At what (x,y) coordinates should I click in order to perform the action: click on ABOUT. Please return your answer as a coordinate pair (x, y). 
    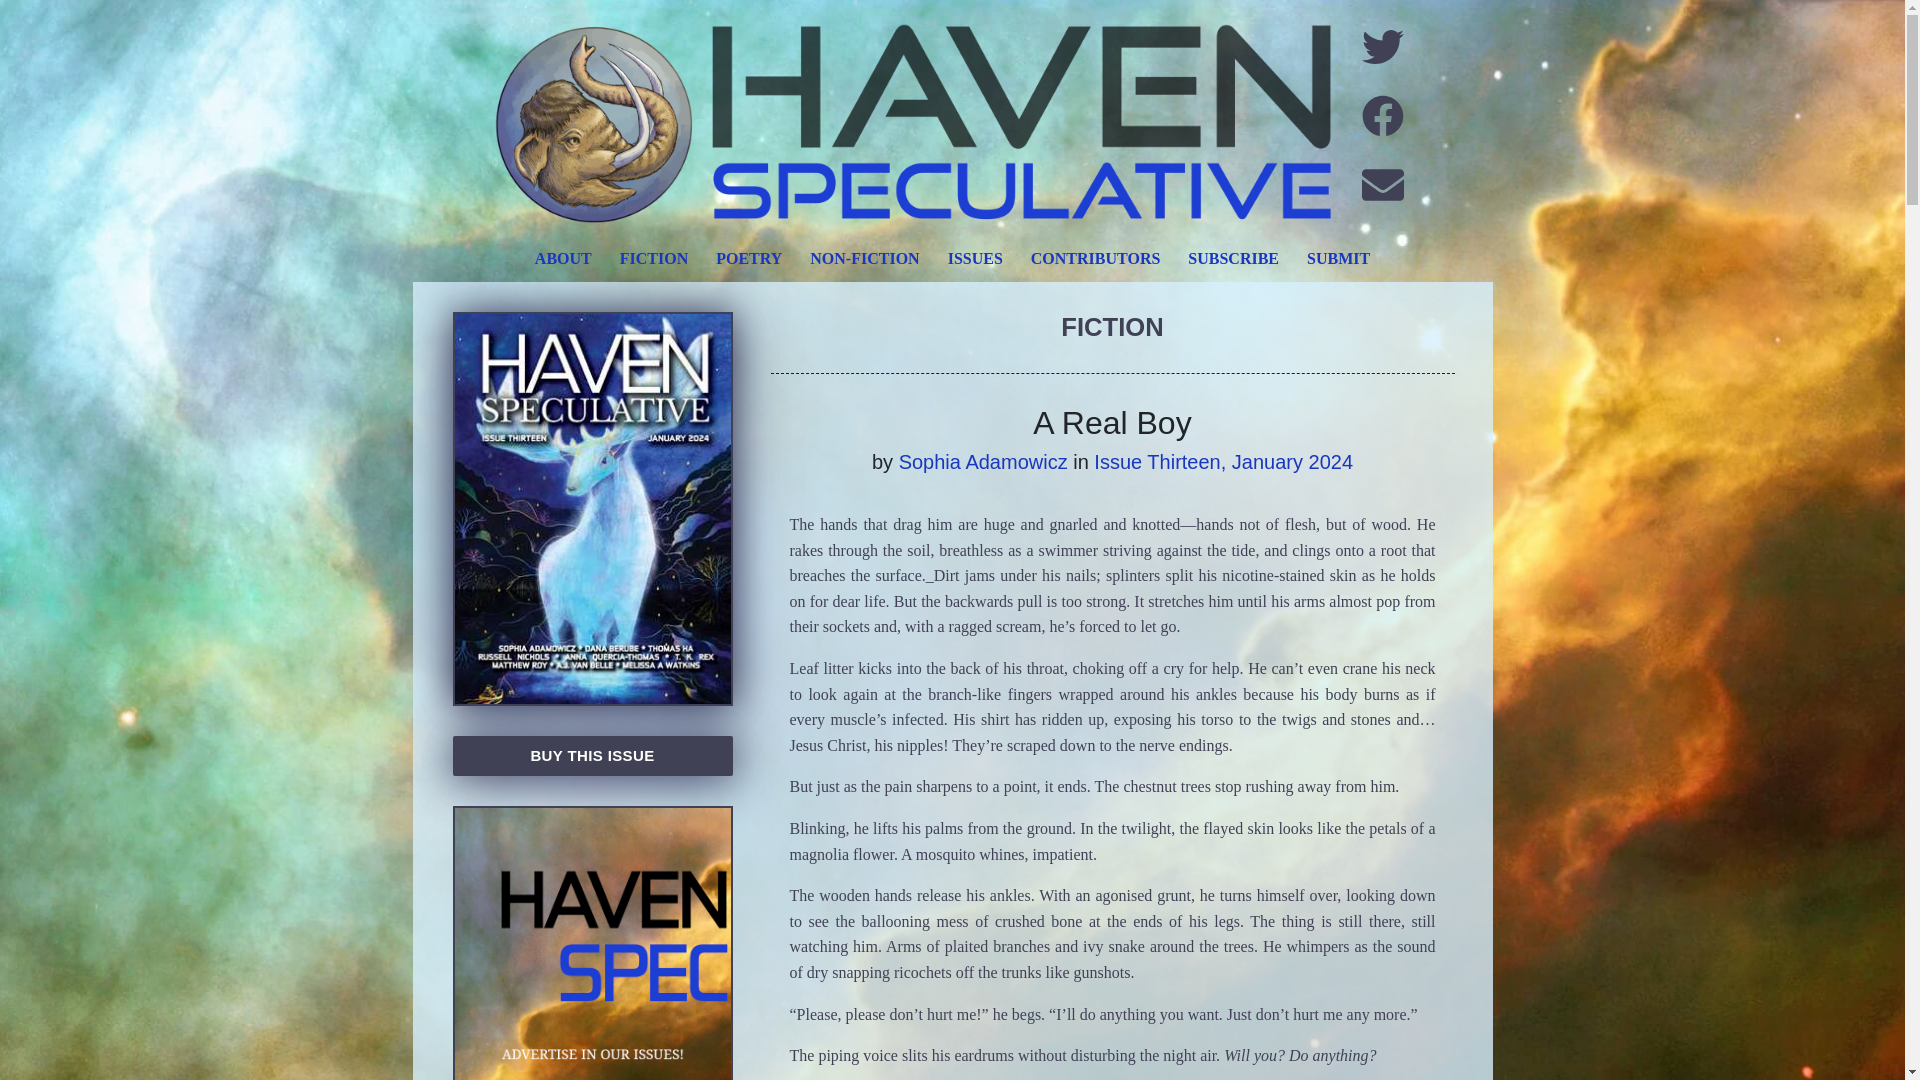
    Looking at the image, I should click on (563, 258).